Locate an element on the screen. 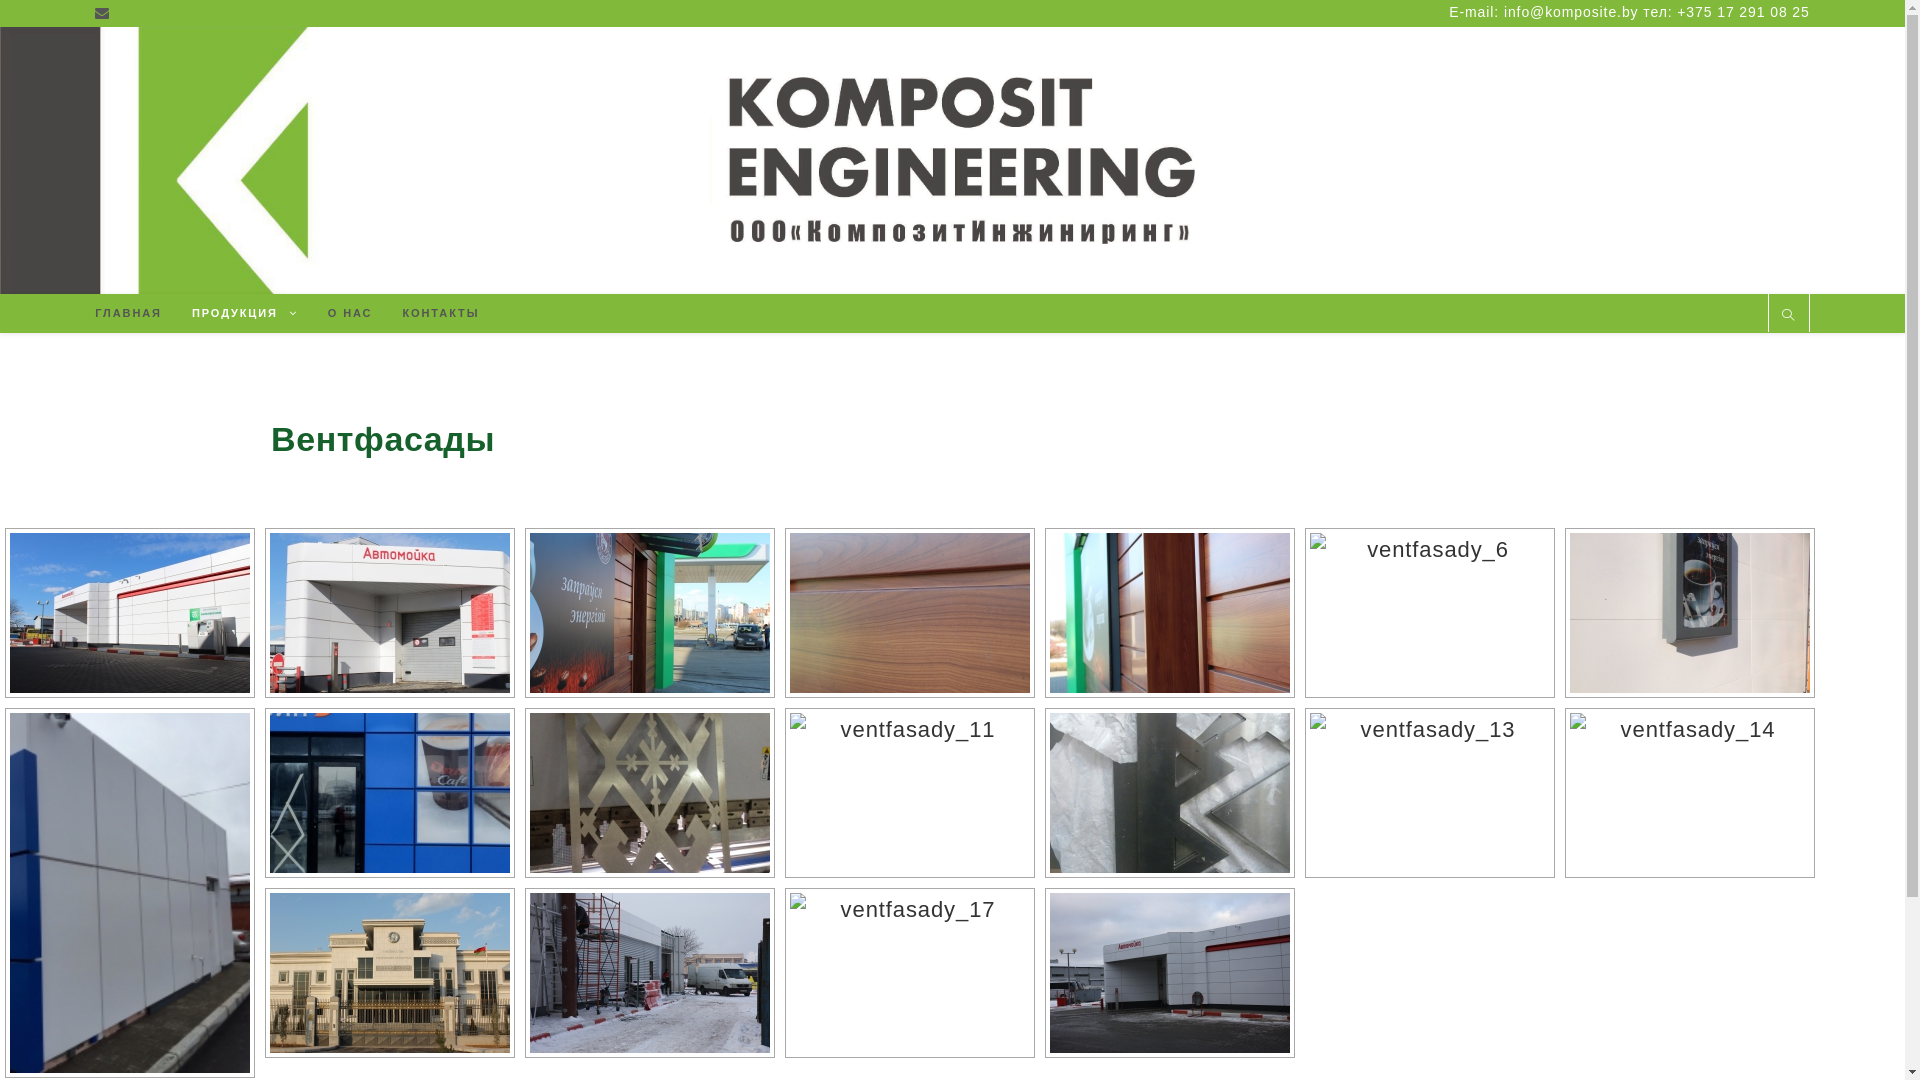 This screenshot has height=1080, width=1920. ventfasady_17 is located at coordinates (910, 973).